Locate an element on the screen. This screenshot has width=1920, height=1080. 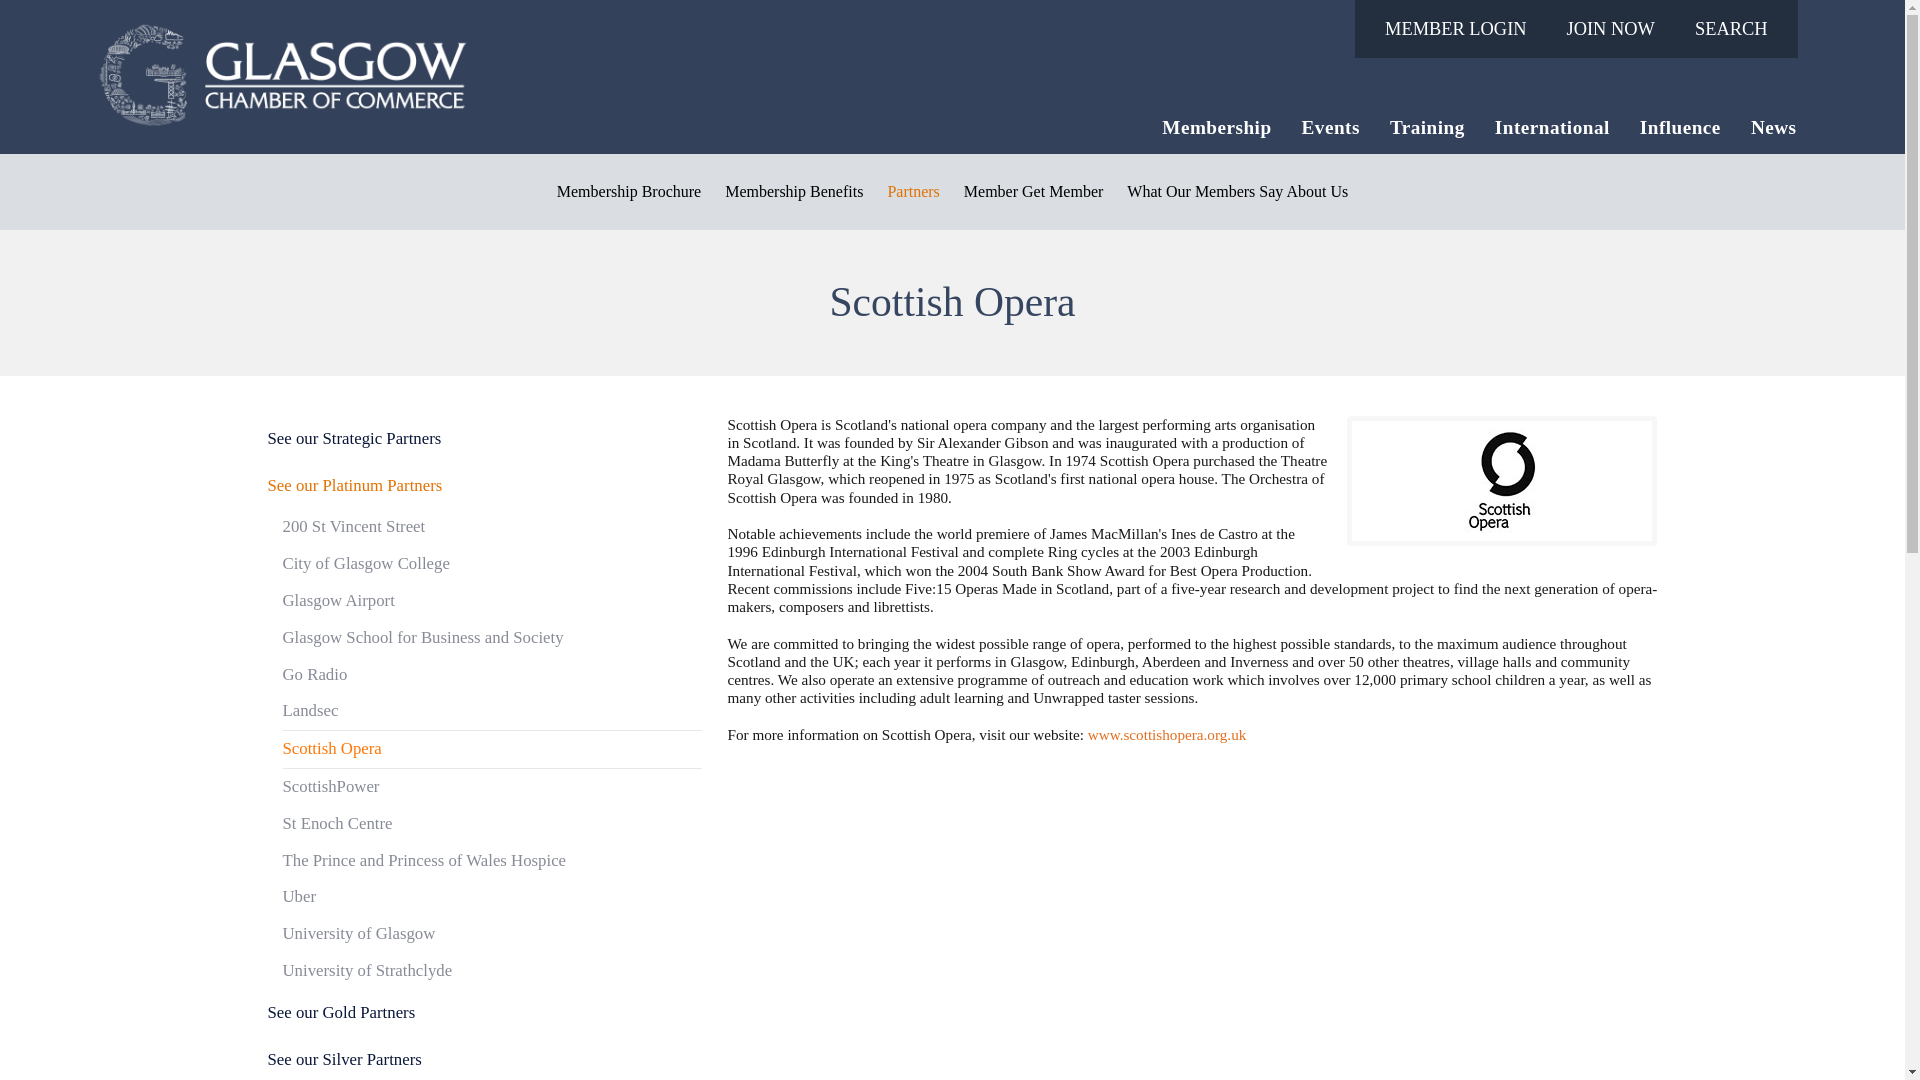
ScottishPower is located at coordinates (492, 786).